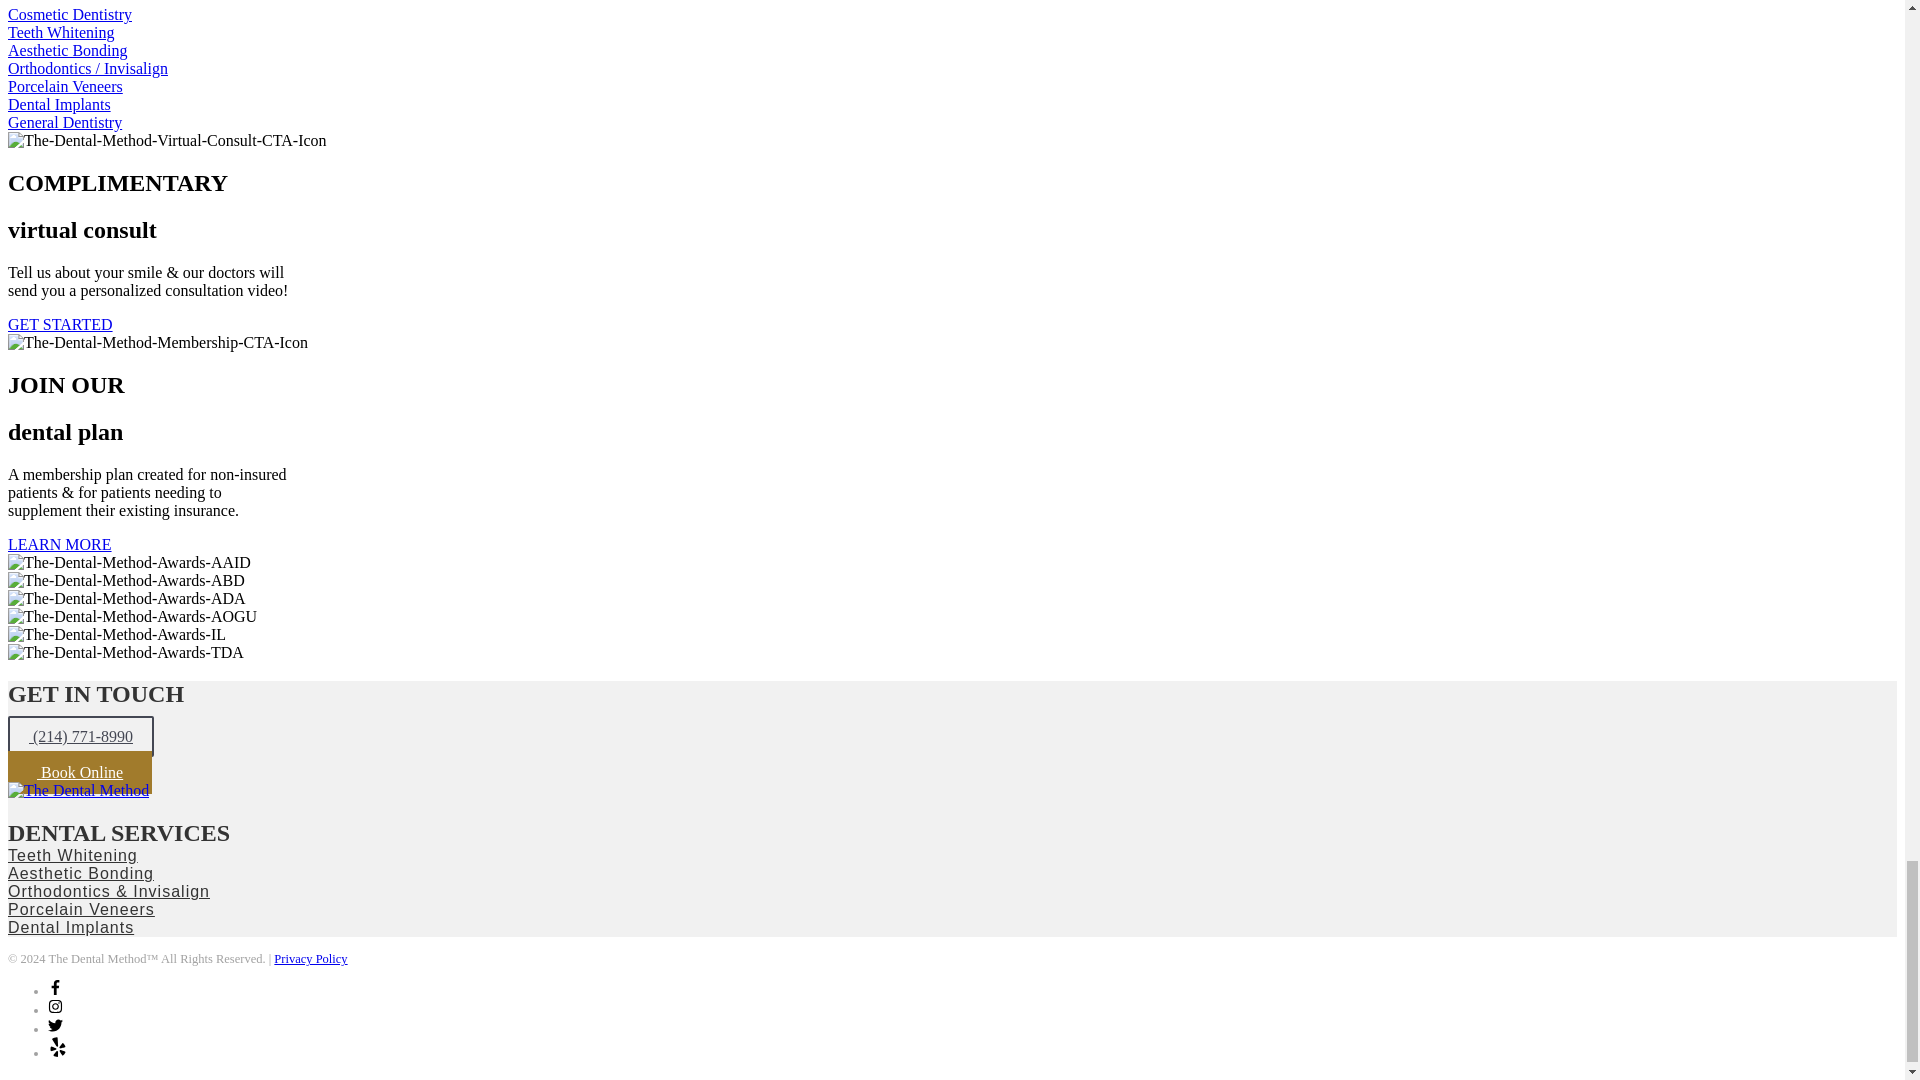 Image resolution: width=1920 pixels, height=1080 pixels. Describe the element at coordinates (126, 597) in the screenshot. I see `The-Dental-Method-Awards-ADA` at that location.